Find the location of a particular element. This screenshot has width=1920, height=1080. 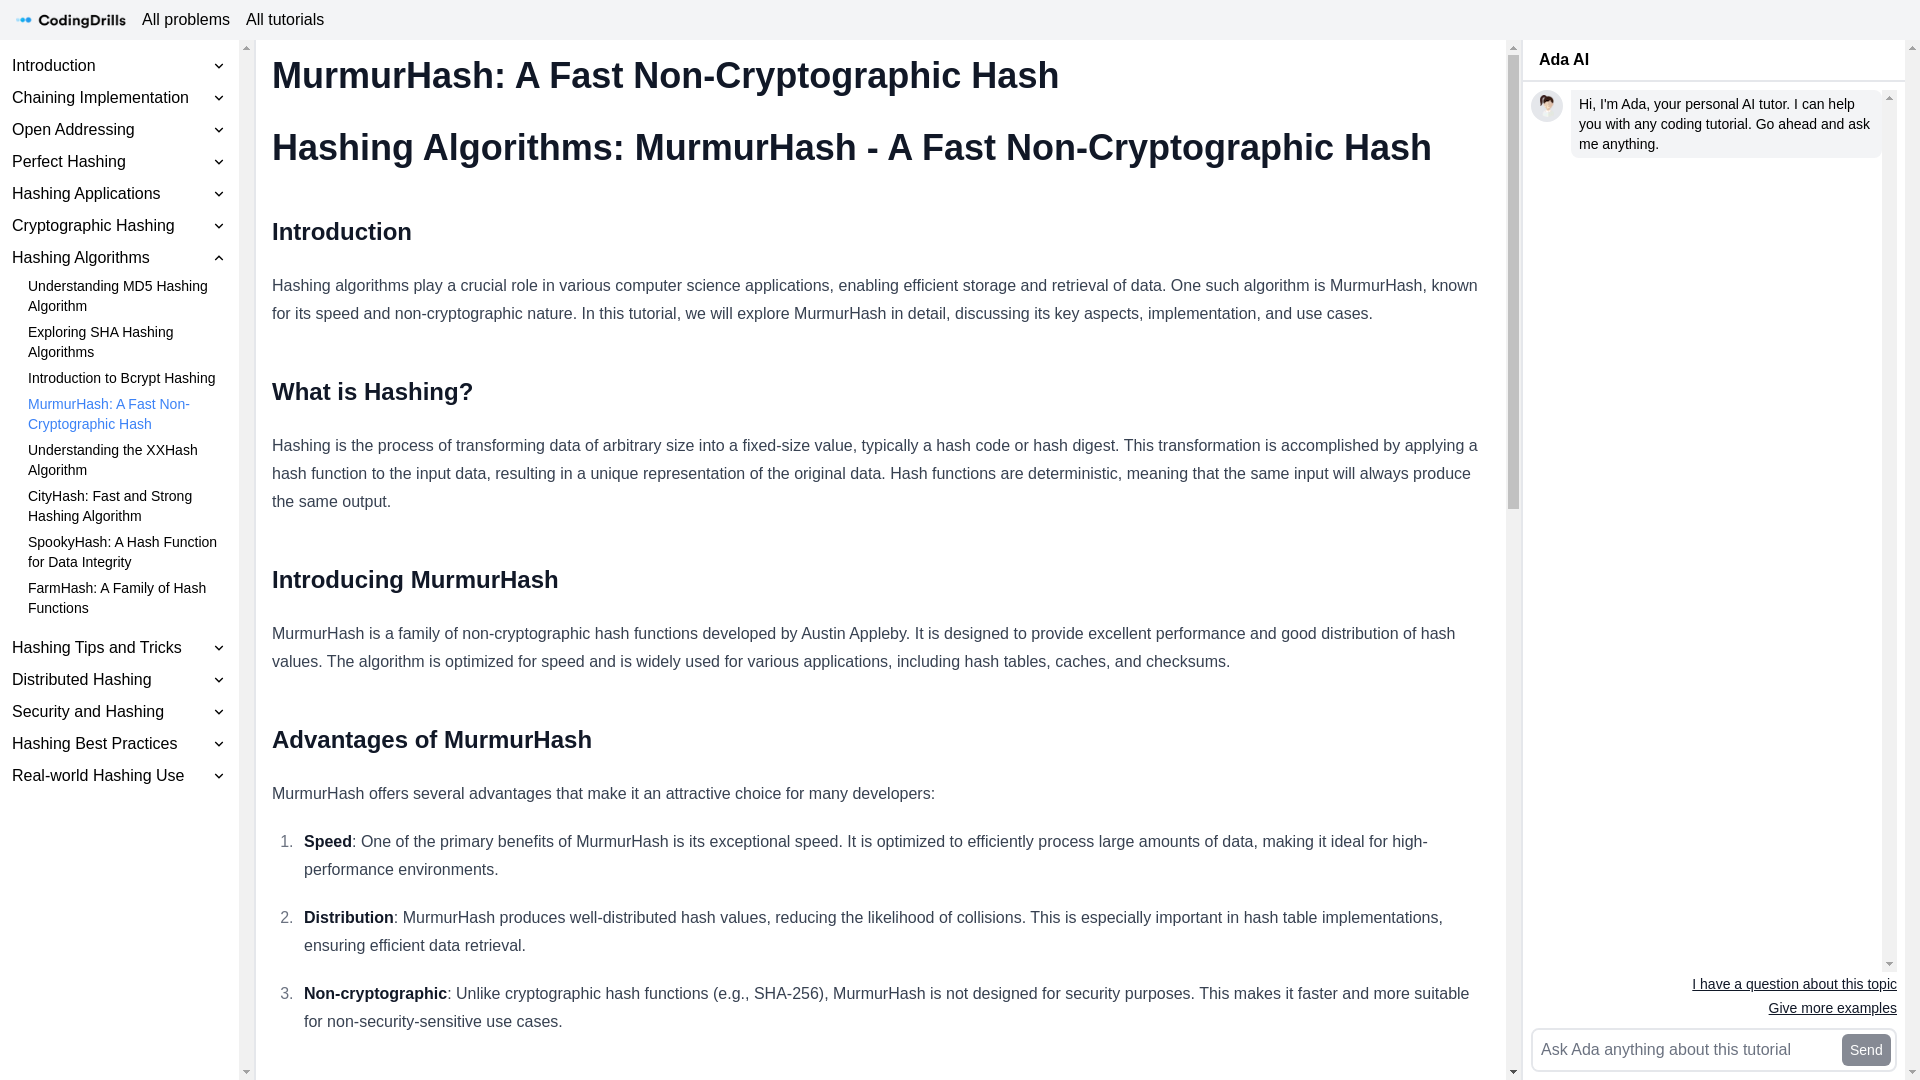

All problems is located at coordinates (186, 20).